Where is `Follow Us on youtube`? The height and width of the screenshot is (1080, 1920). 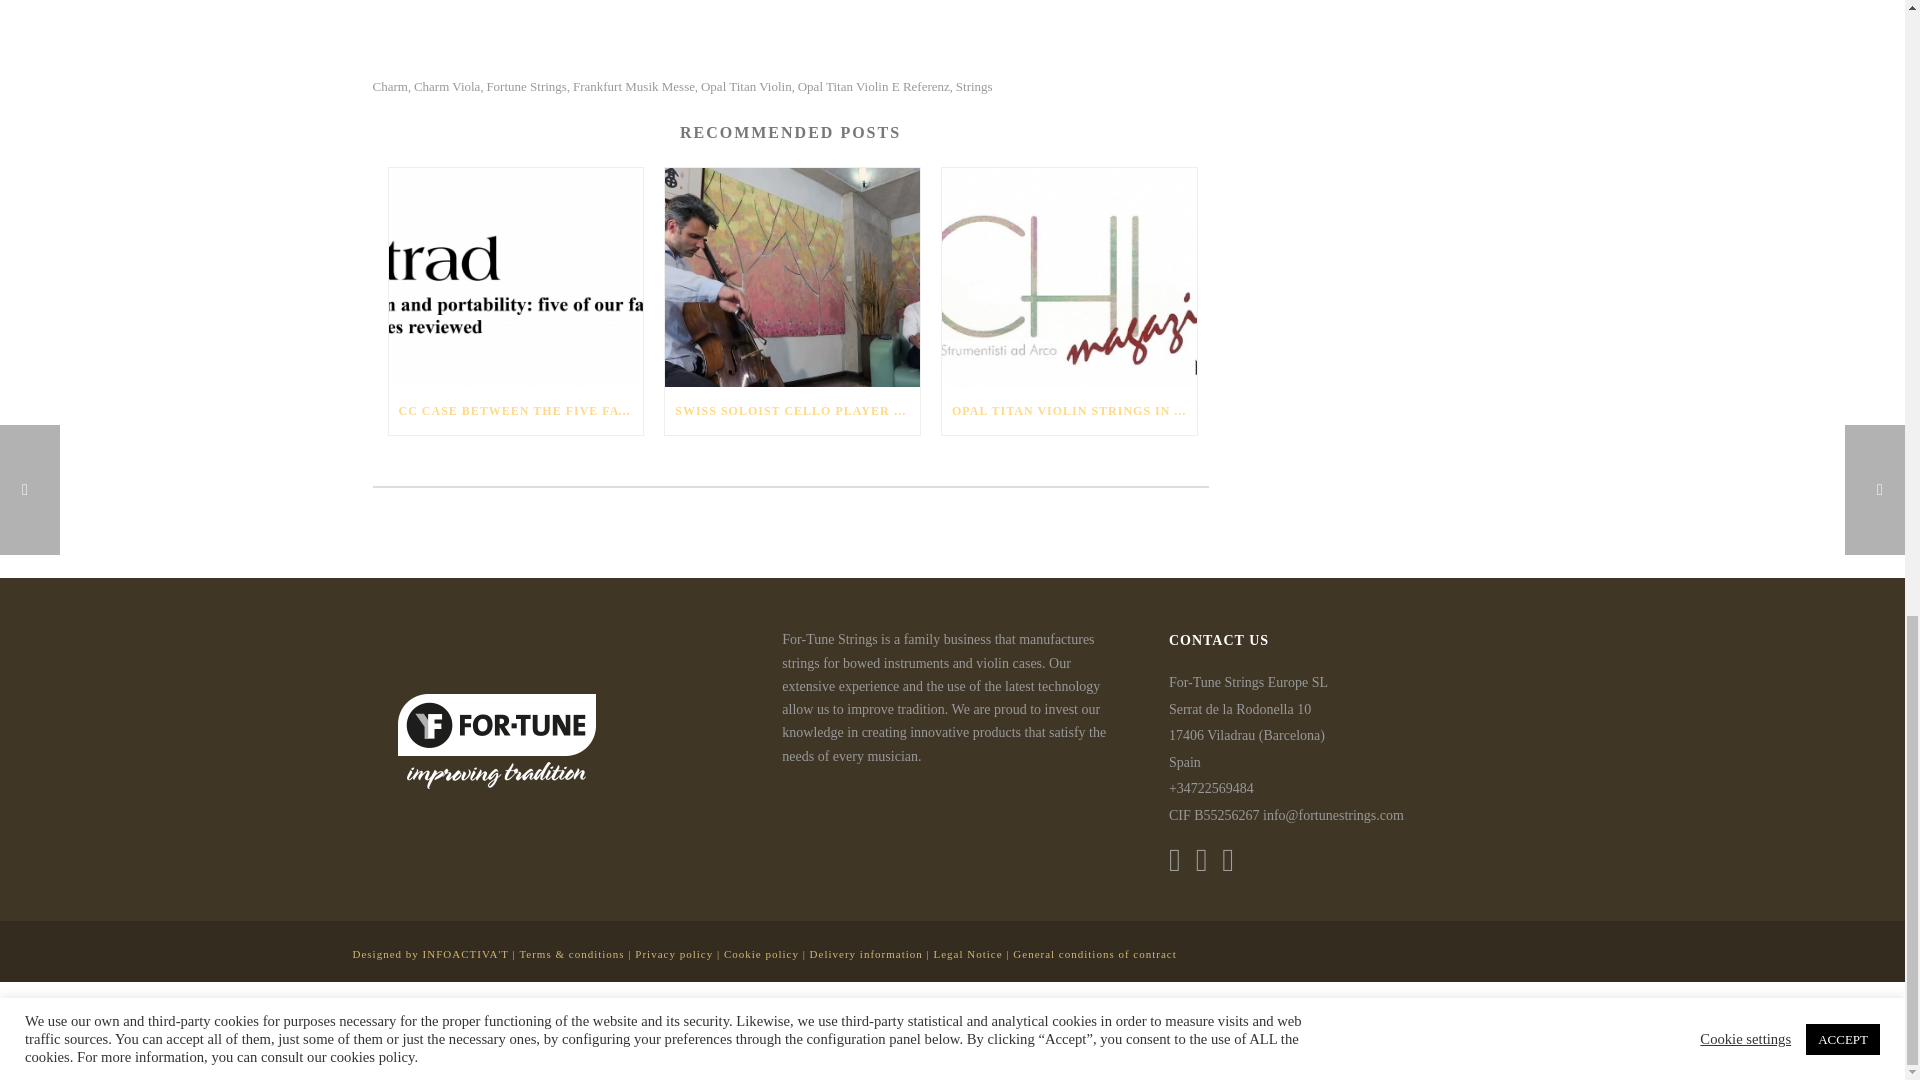
Follow Us on youtube is located at coordinates (1228, 859).